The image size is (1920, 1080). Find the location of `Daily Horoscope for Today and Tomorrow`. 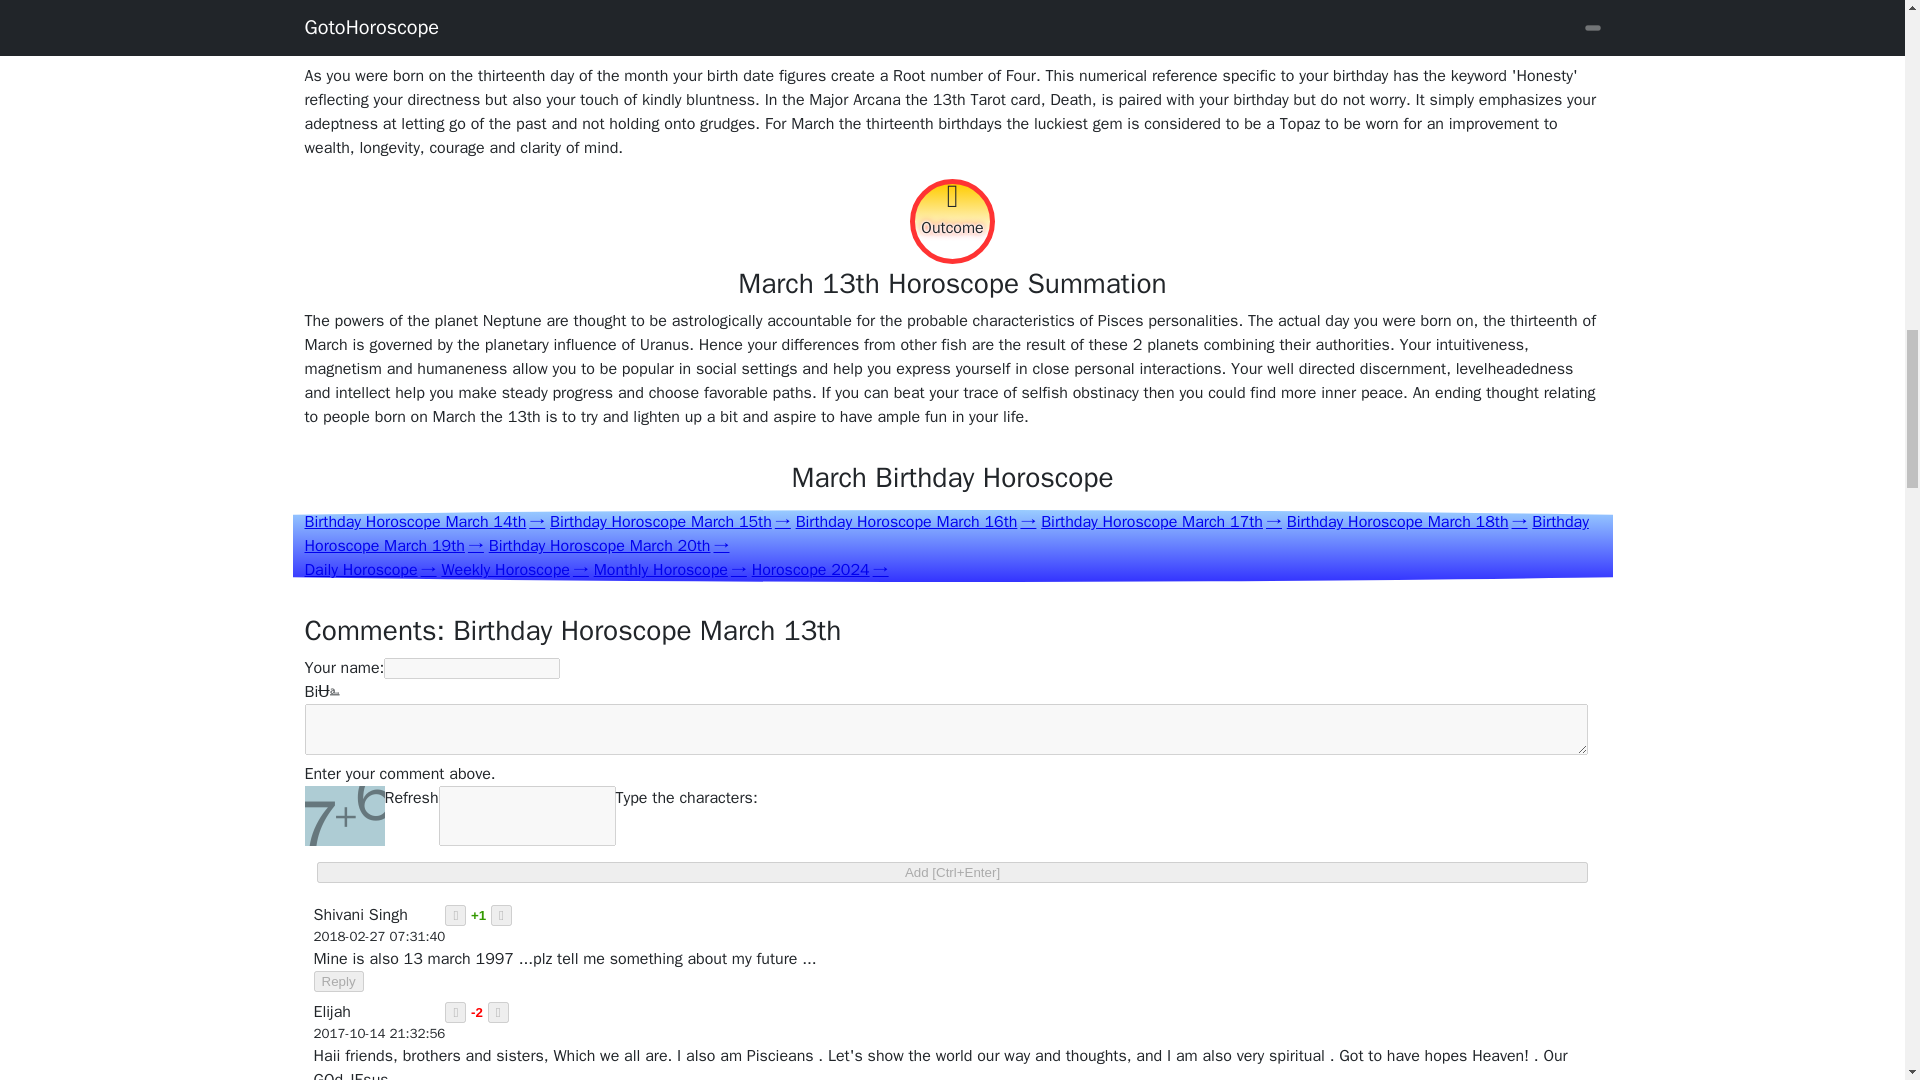

Daily Horoscope for Today and Tomorrow is located at coordinates (369, 570).